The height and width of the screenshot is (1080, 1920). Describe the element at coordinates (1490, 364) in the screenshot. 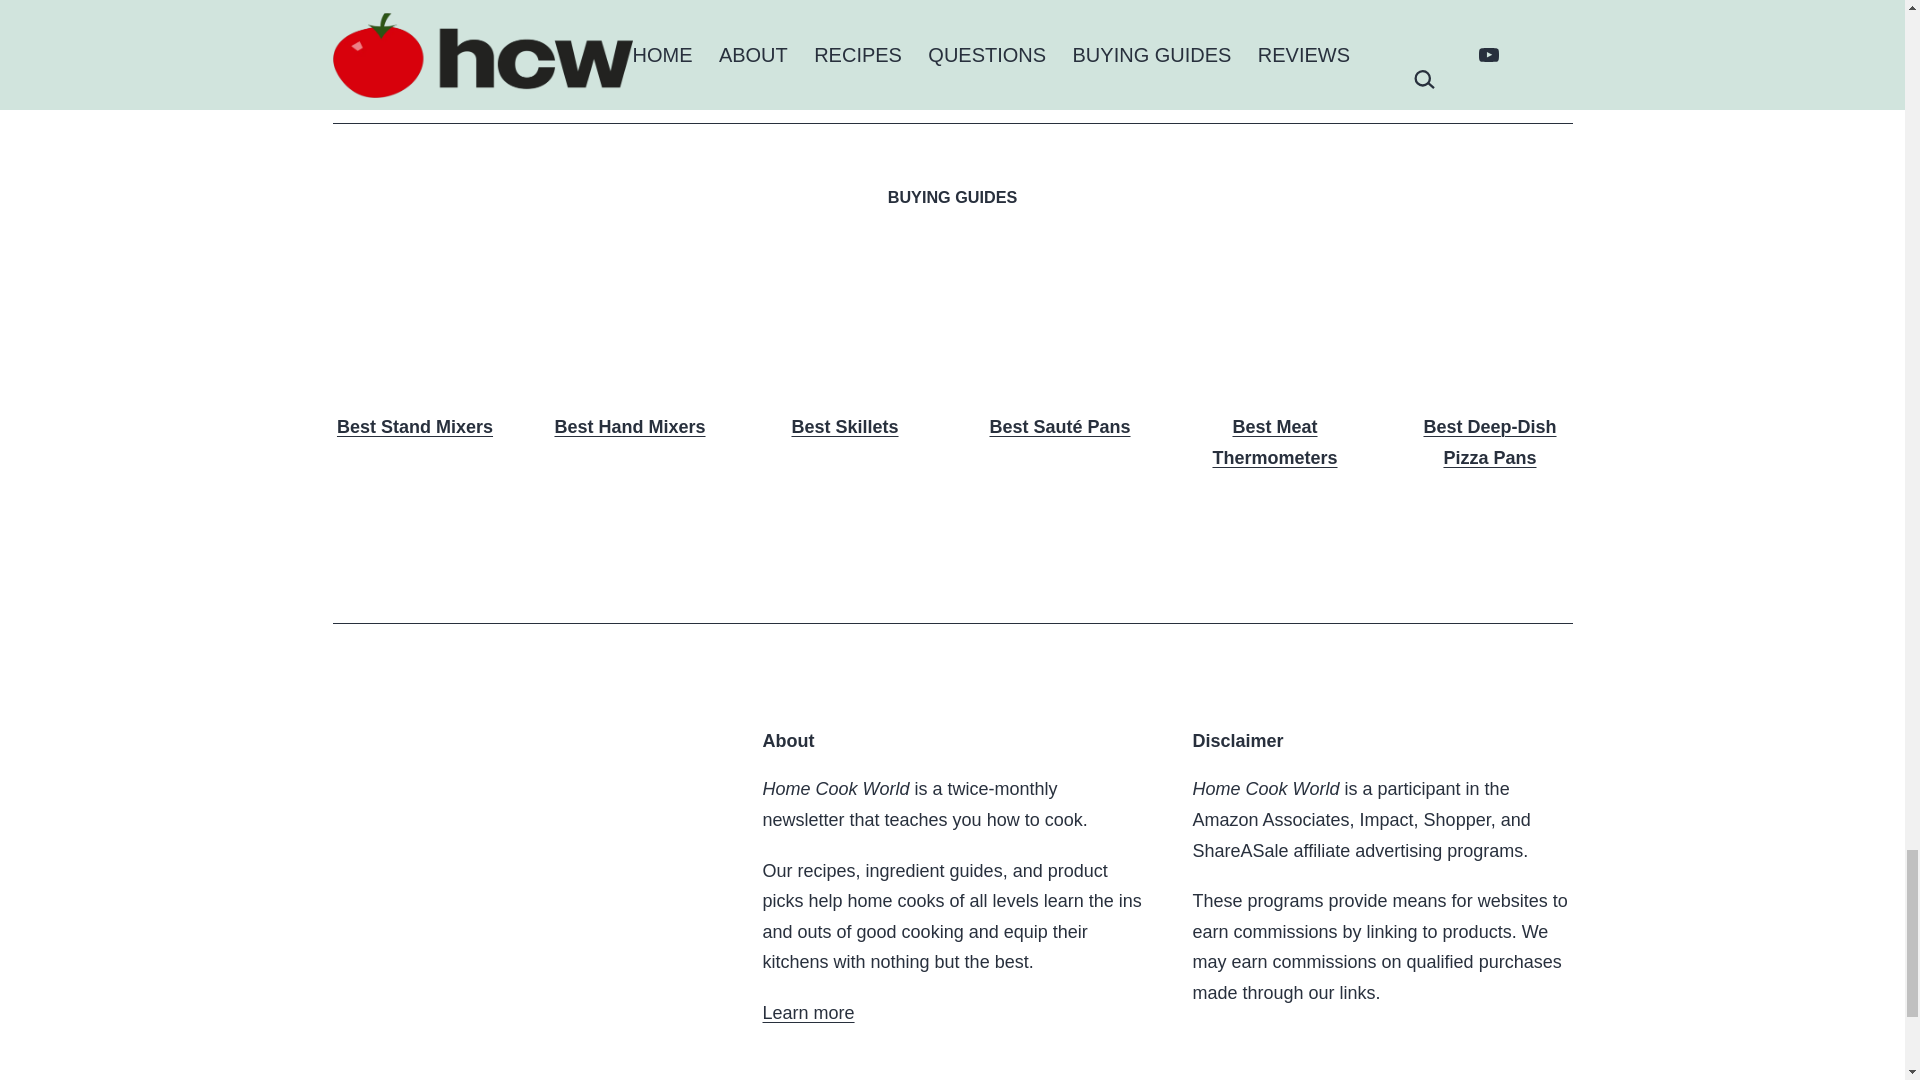

I see `Best Deep-Dish Pizza Pans` at that location.